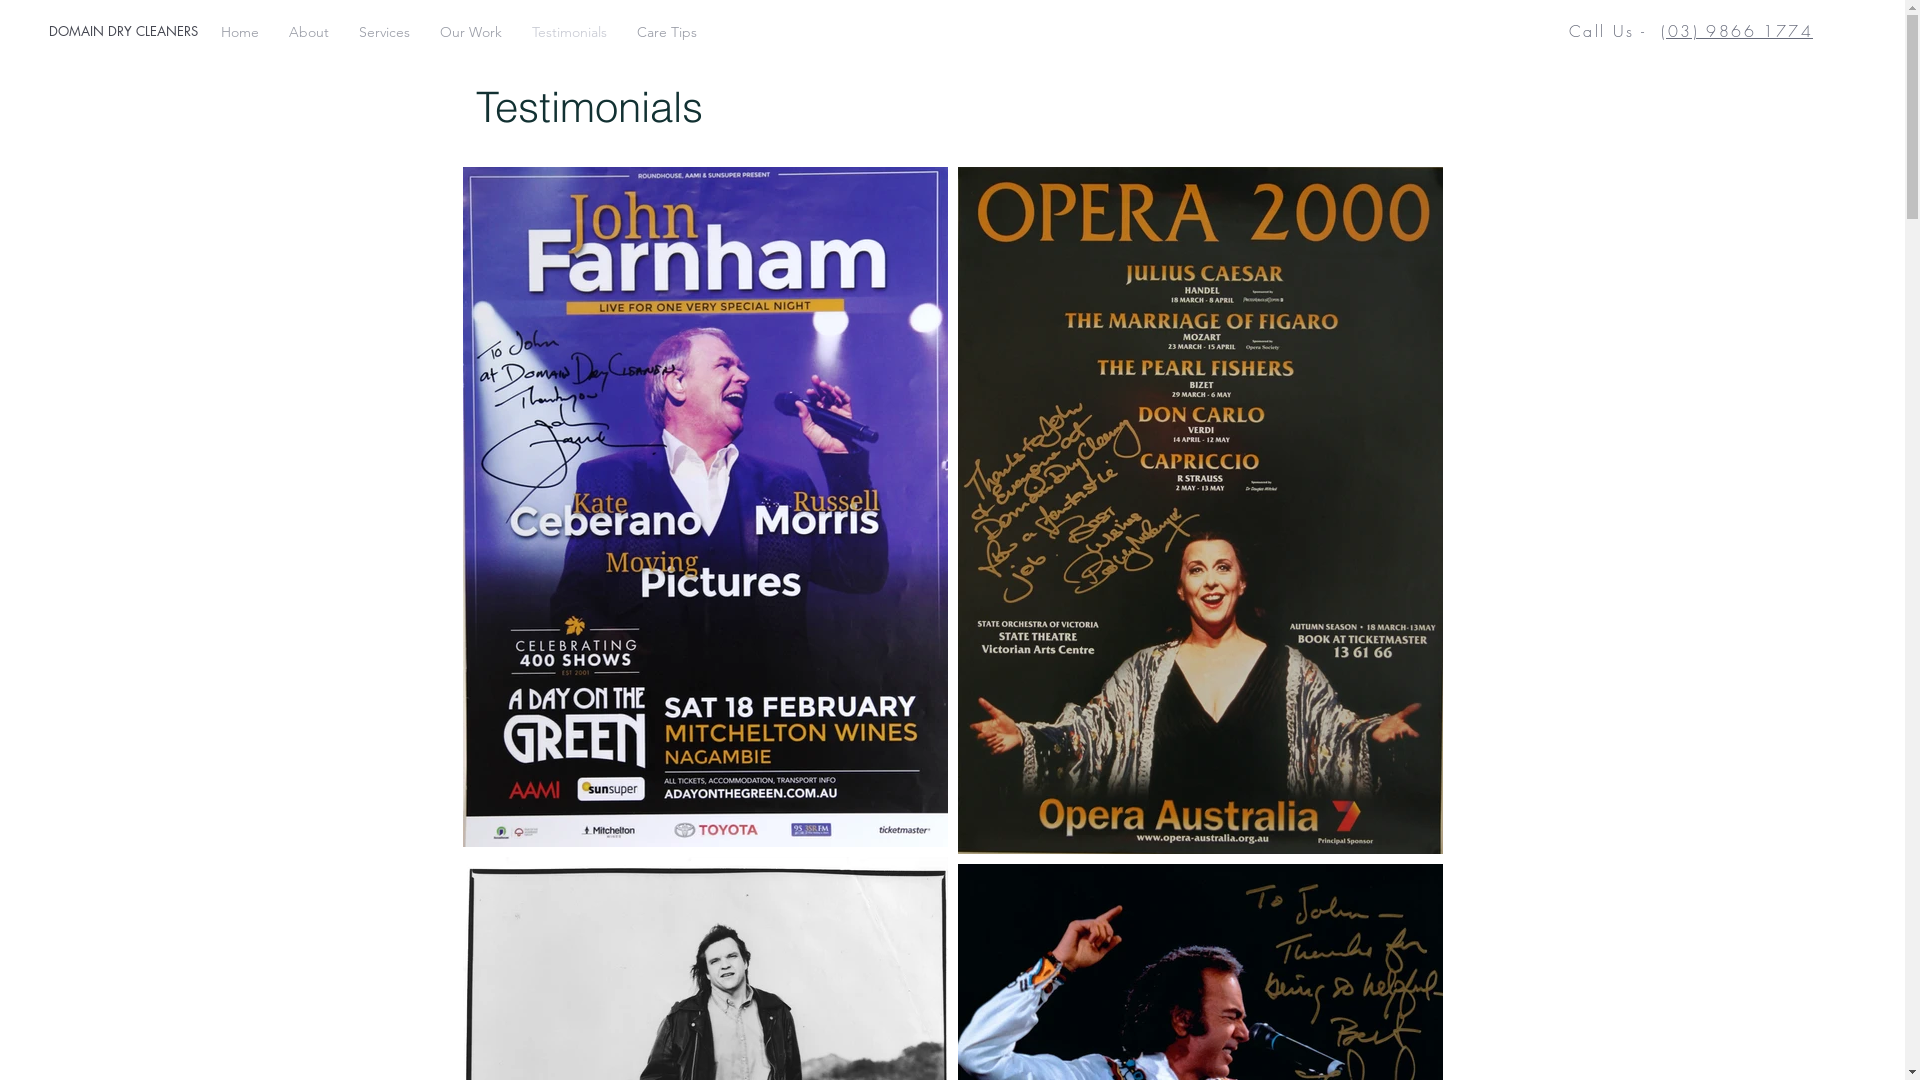 The image size is (1920, 1080). What do you see at coordinates (667, 32) in the screenshot?
I see `Care Tips` at bounding box center [667, 32].